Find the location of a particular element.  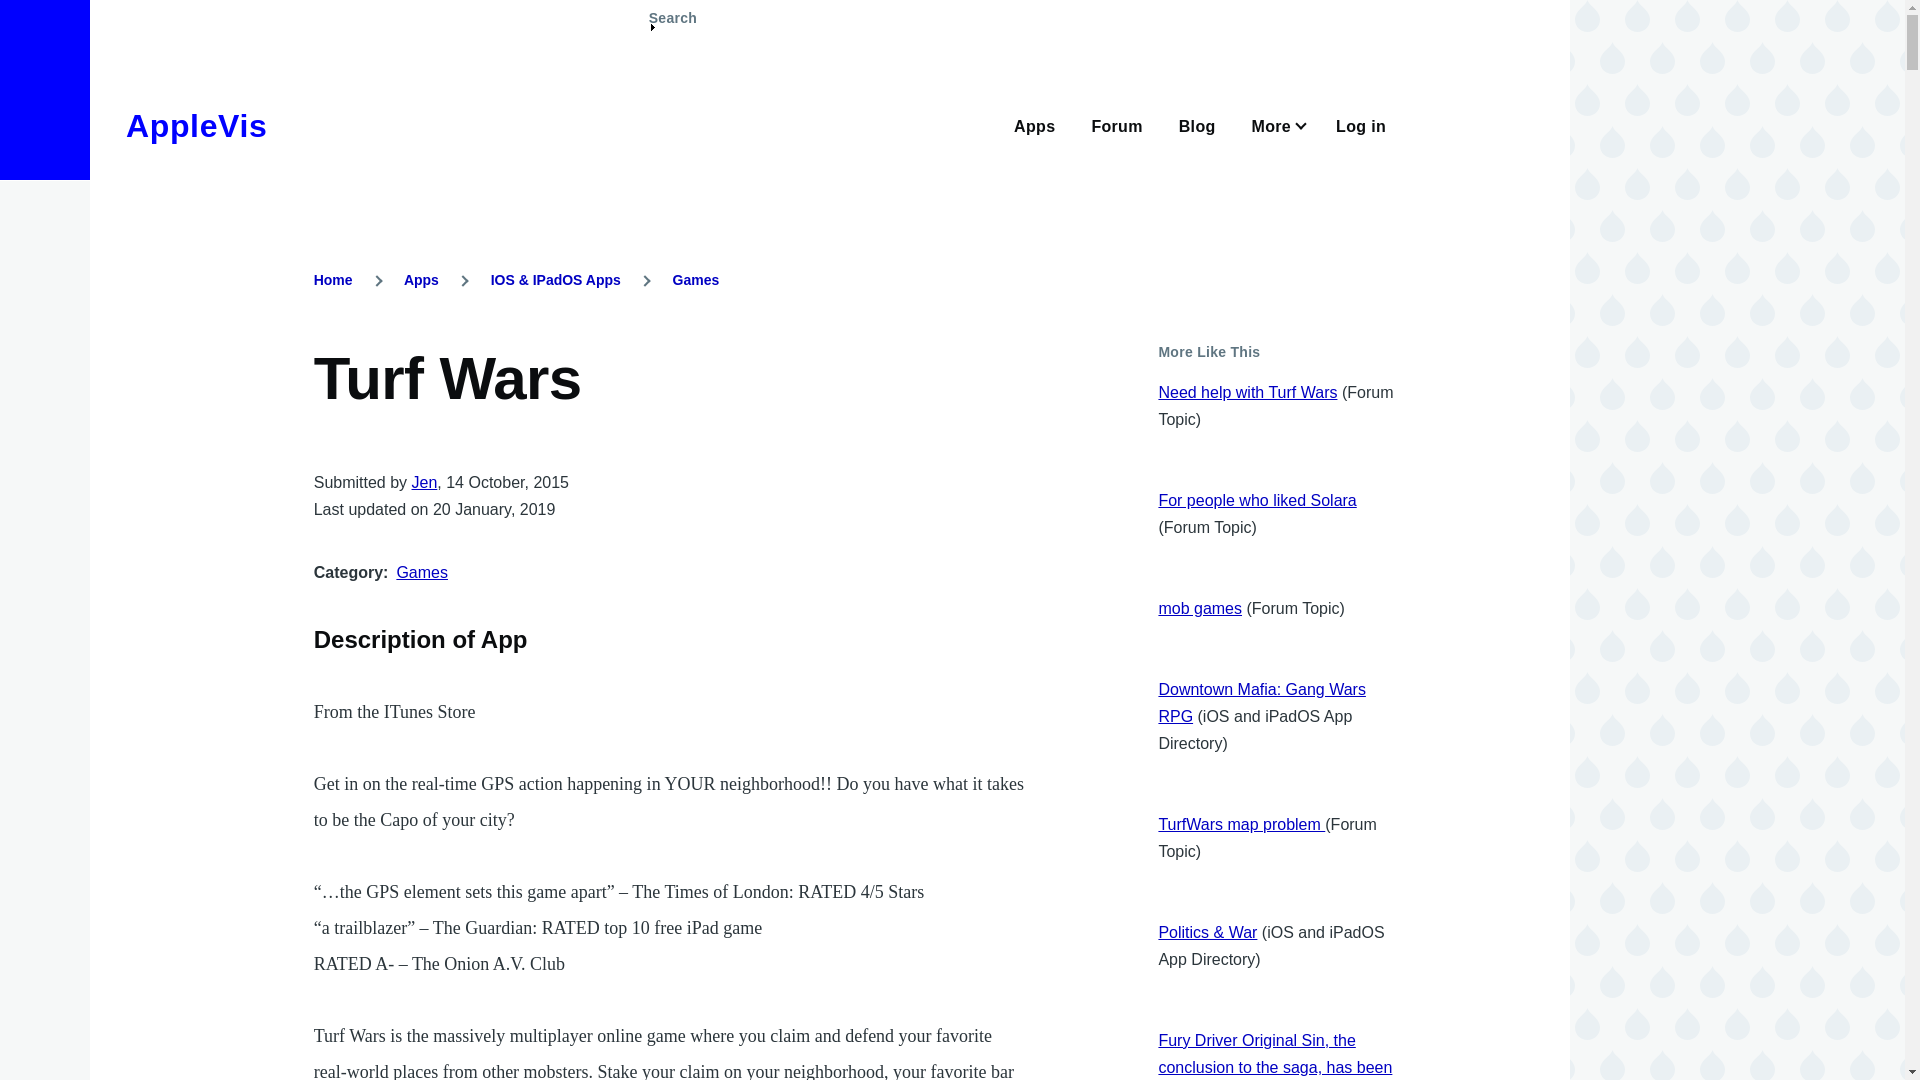

Jen is located at coordinates (424, 482).